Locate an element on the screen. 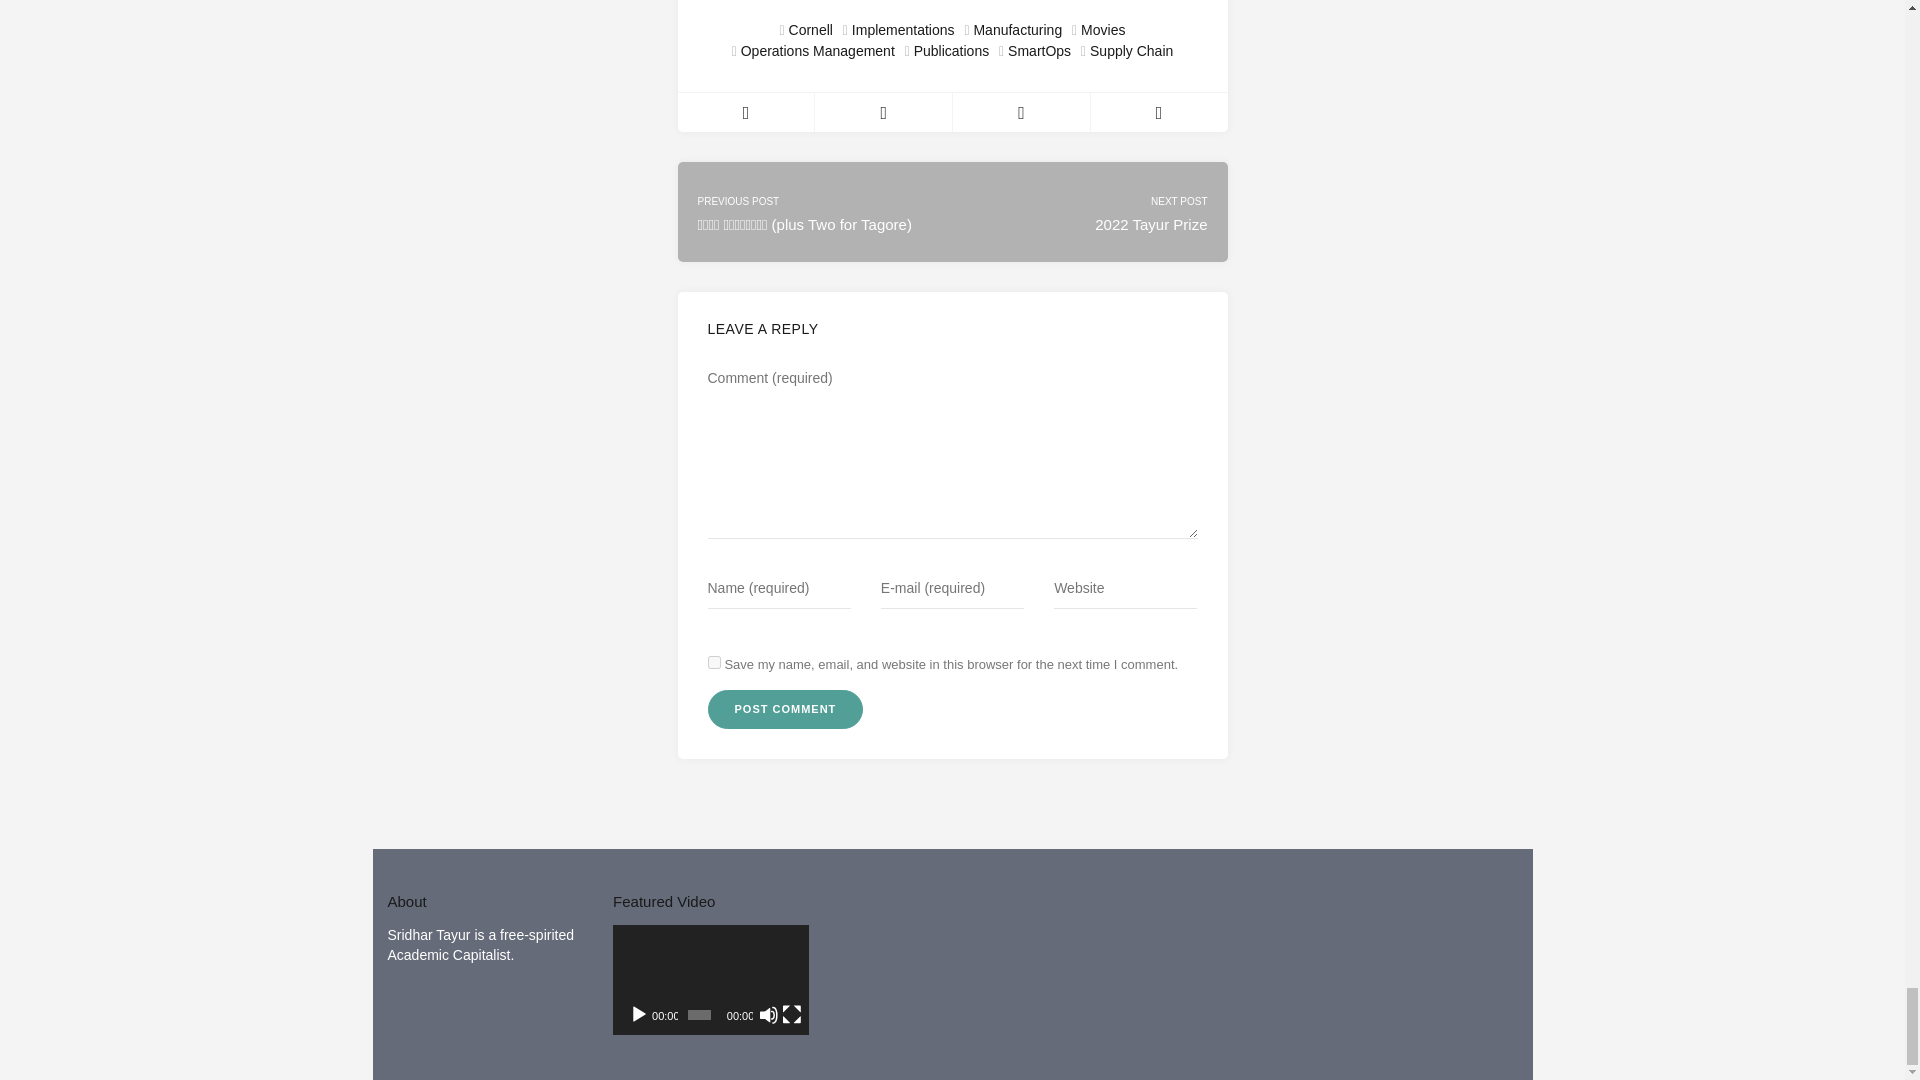 Image resolution: width=1920 pixels, height=1080 pixels. Fullscreen is located at coordinates (792, 1014).